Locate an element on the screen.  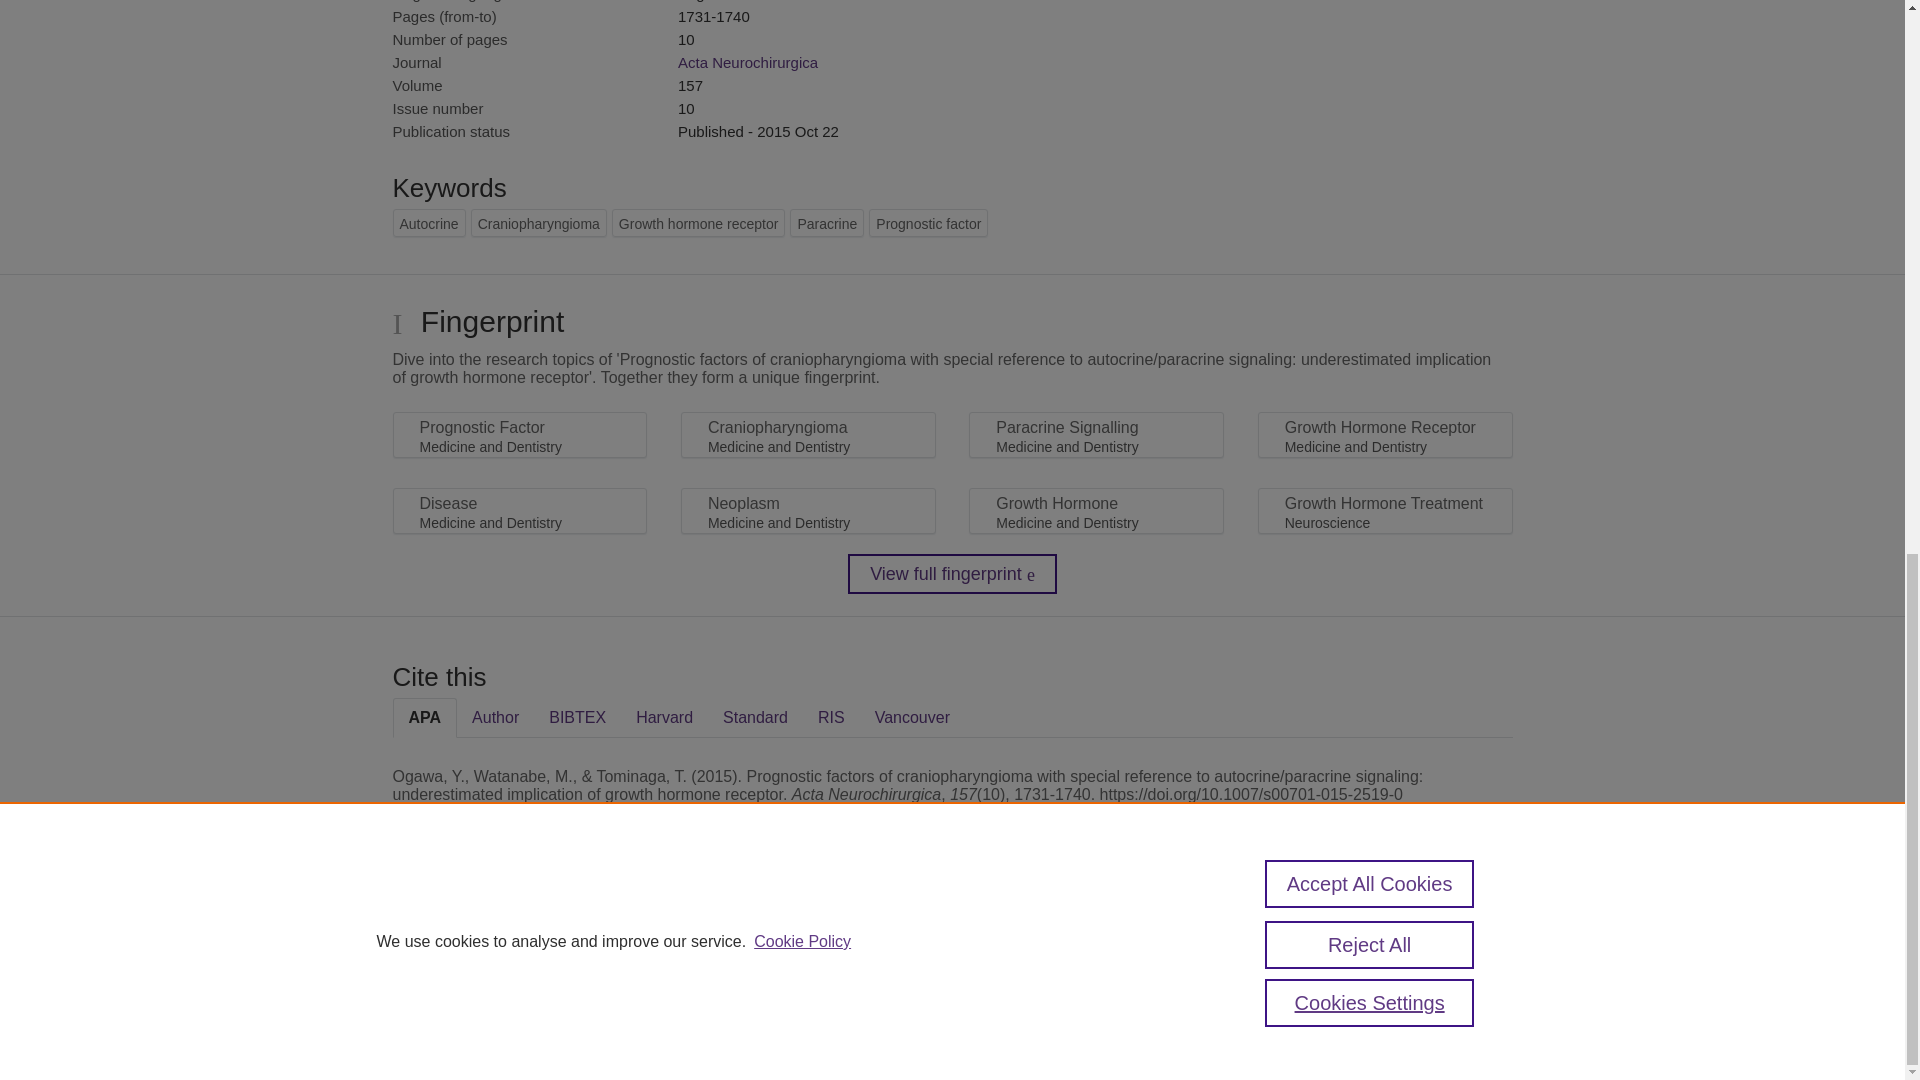
Scopus is located at coordinates (520, 934).